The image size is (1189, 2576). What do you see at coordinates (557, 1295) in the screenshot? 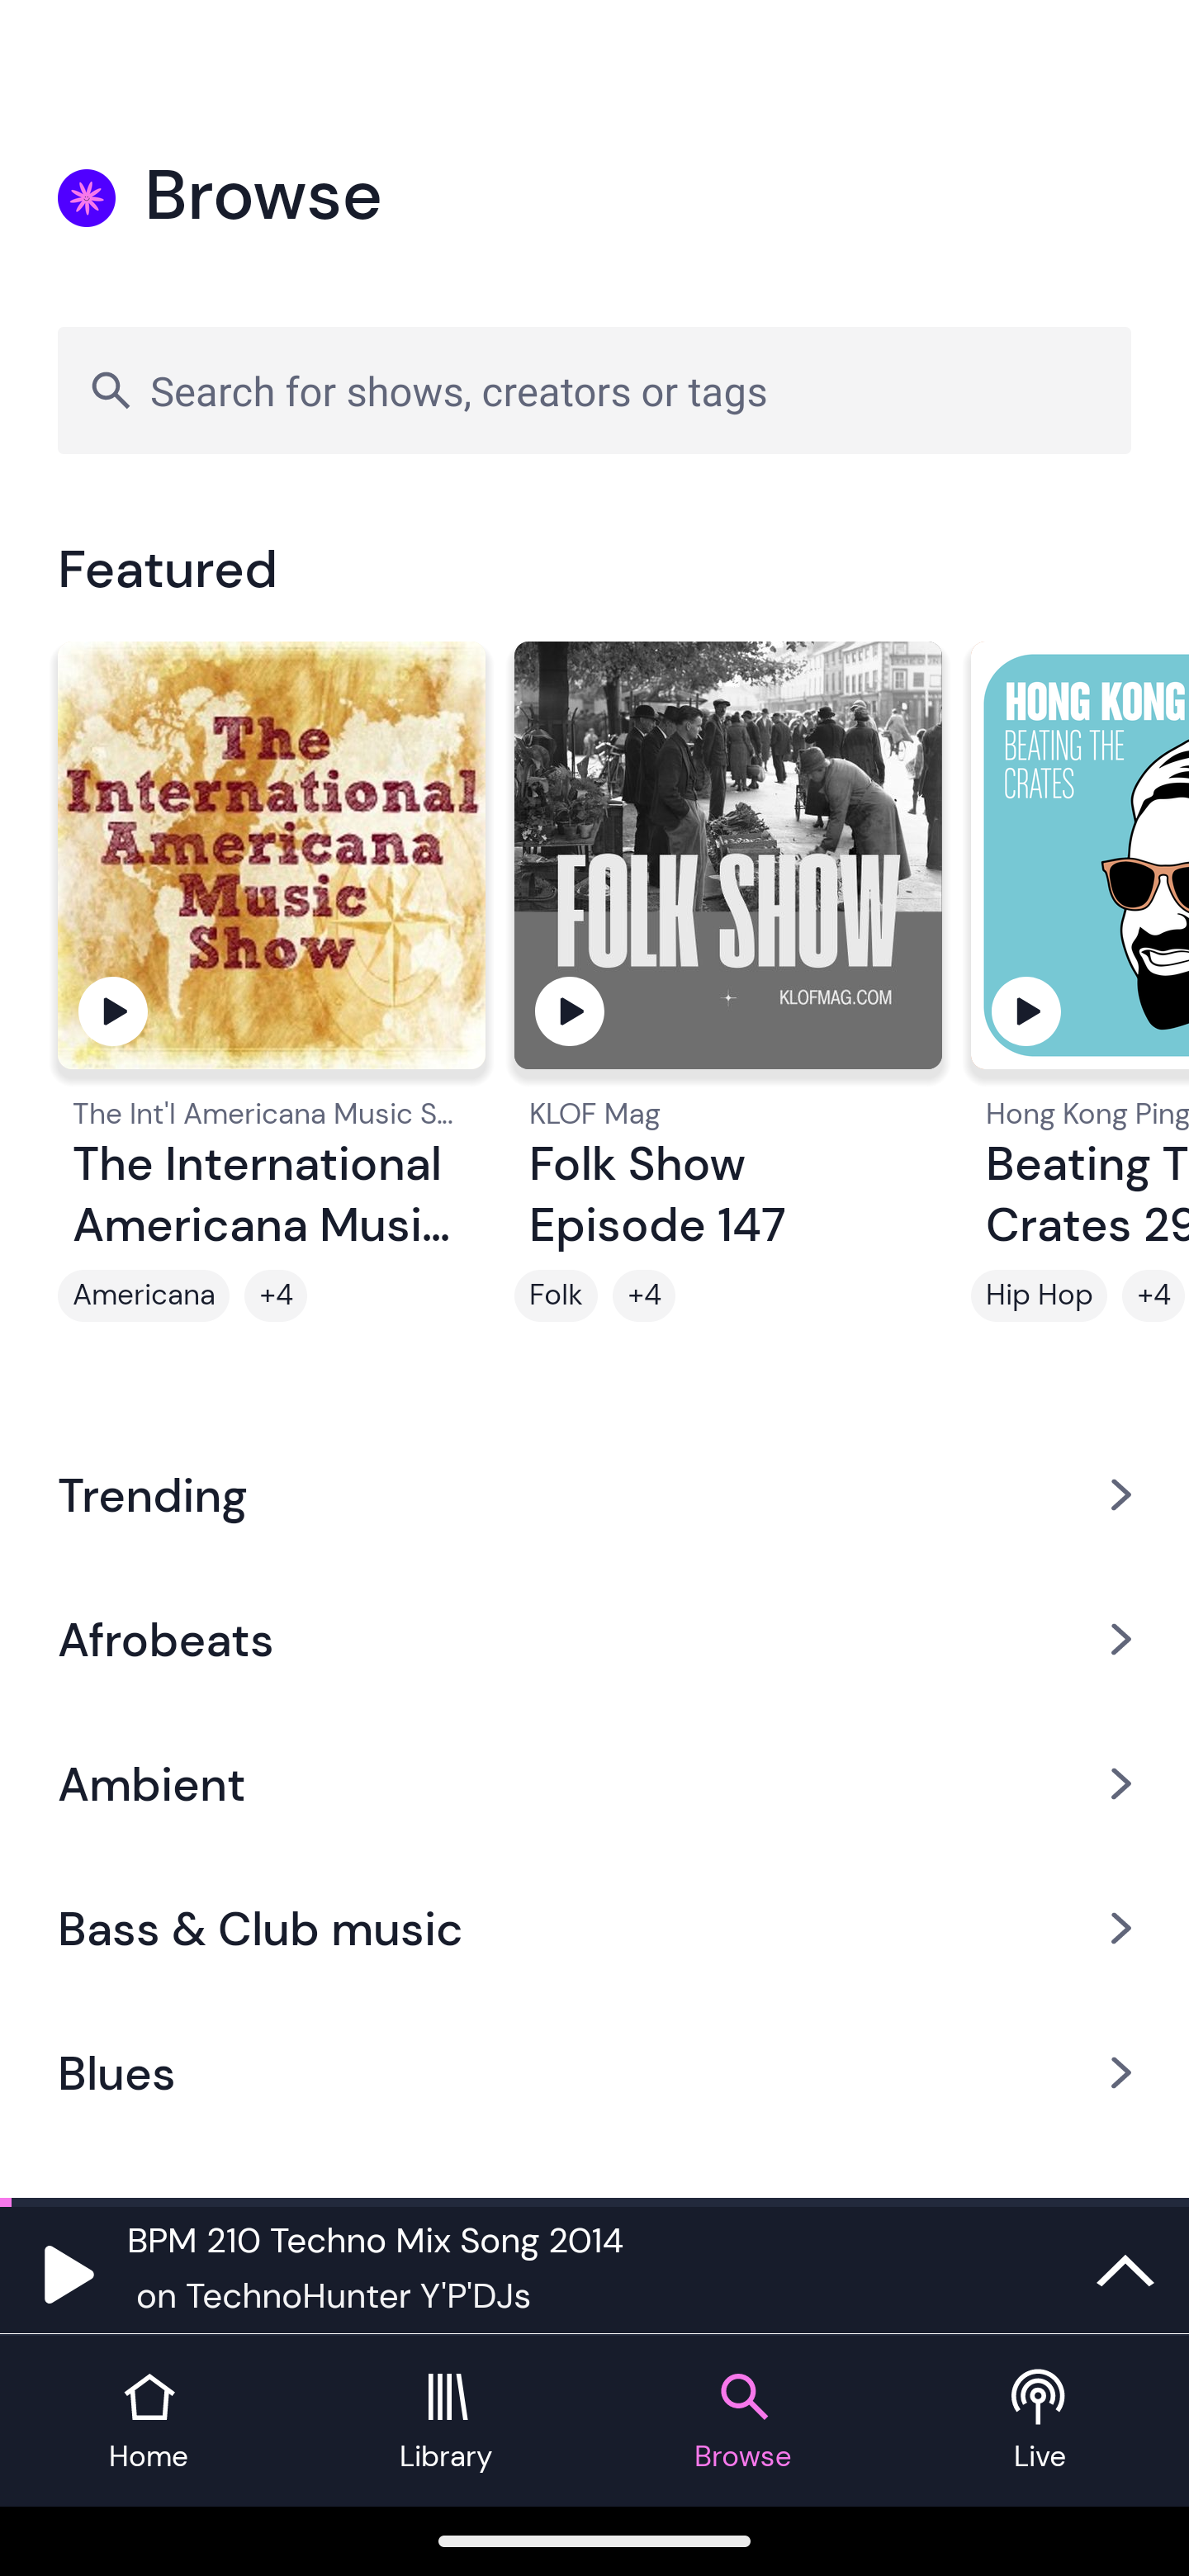
I see `Folk` at bounding box center [557, 1295].